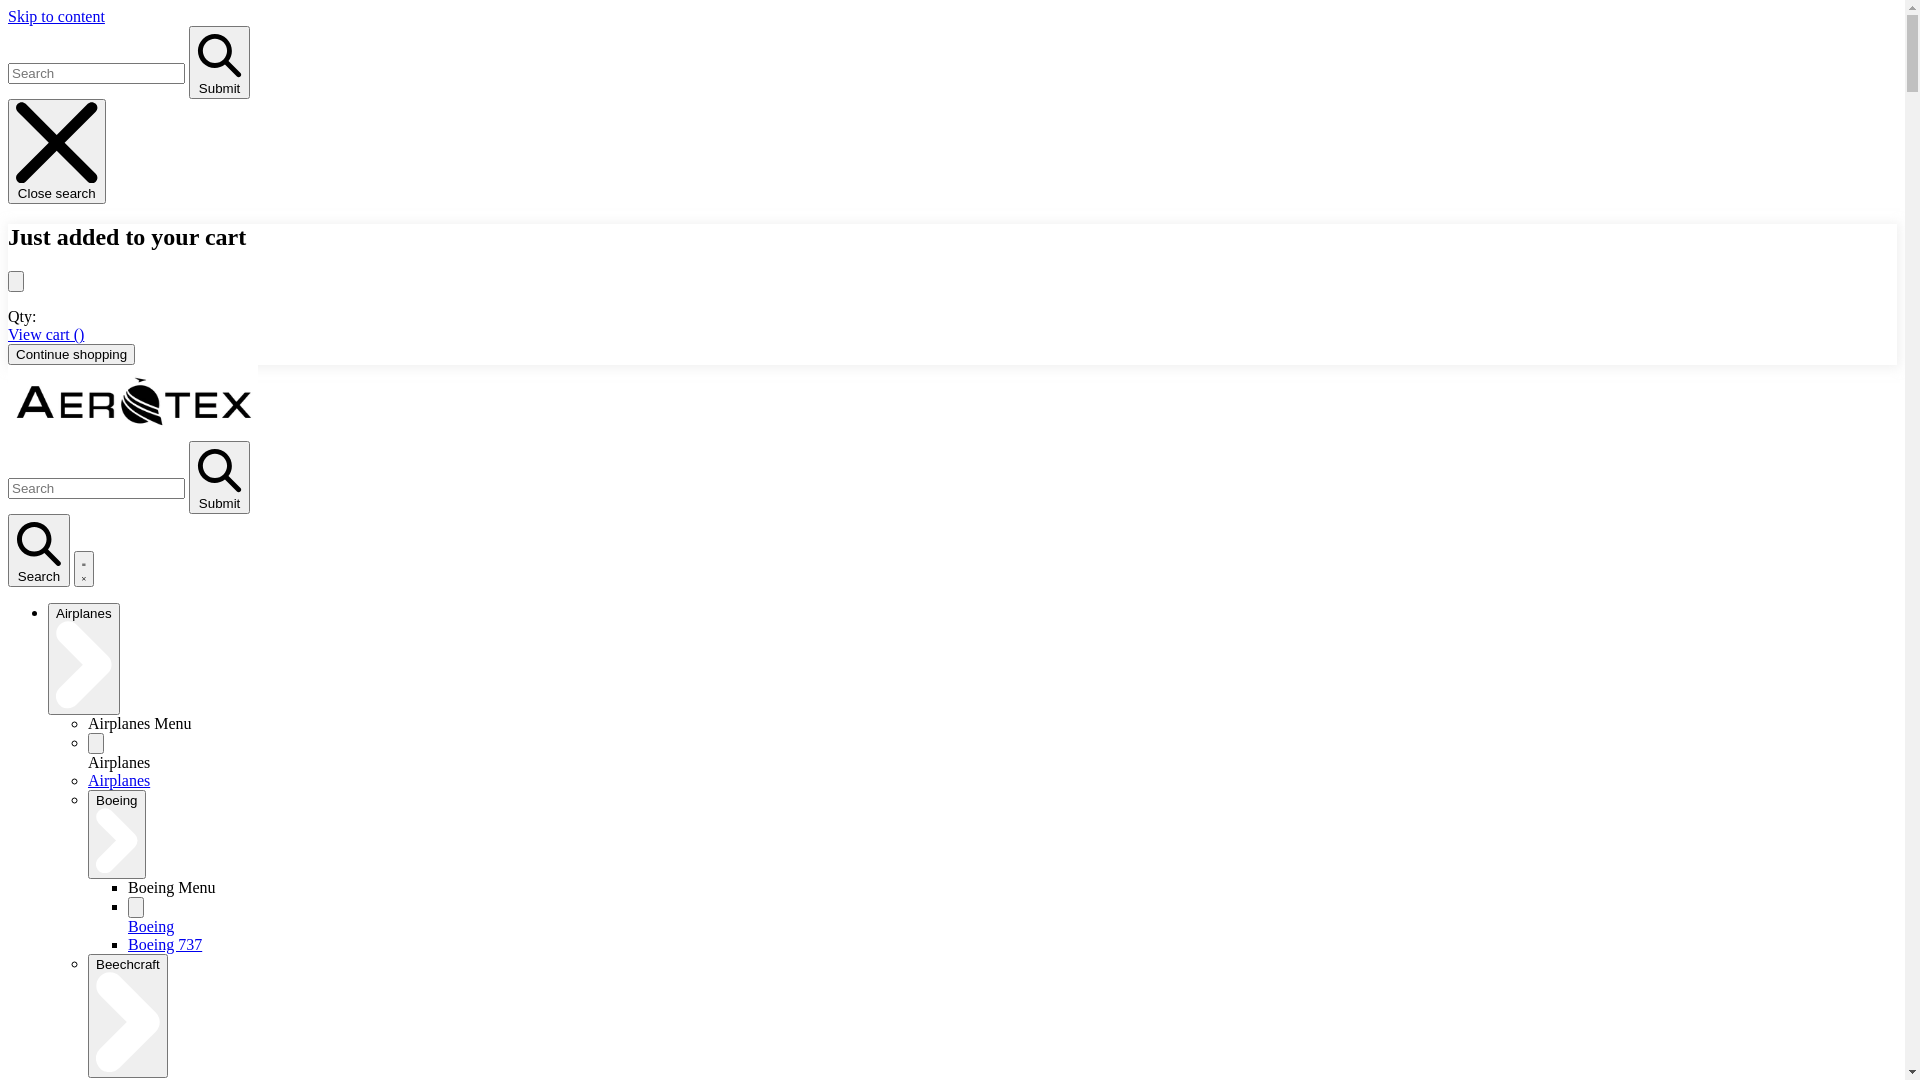  Describe the element at coordinates (128, 1016) in the screenshot. I see `Beechcraft` at that location.